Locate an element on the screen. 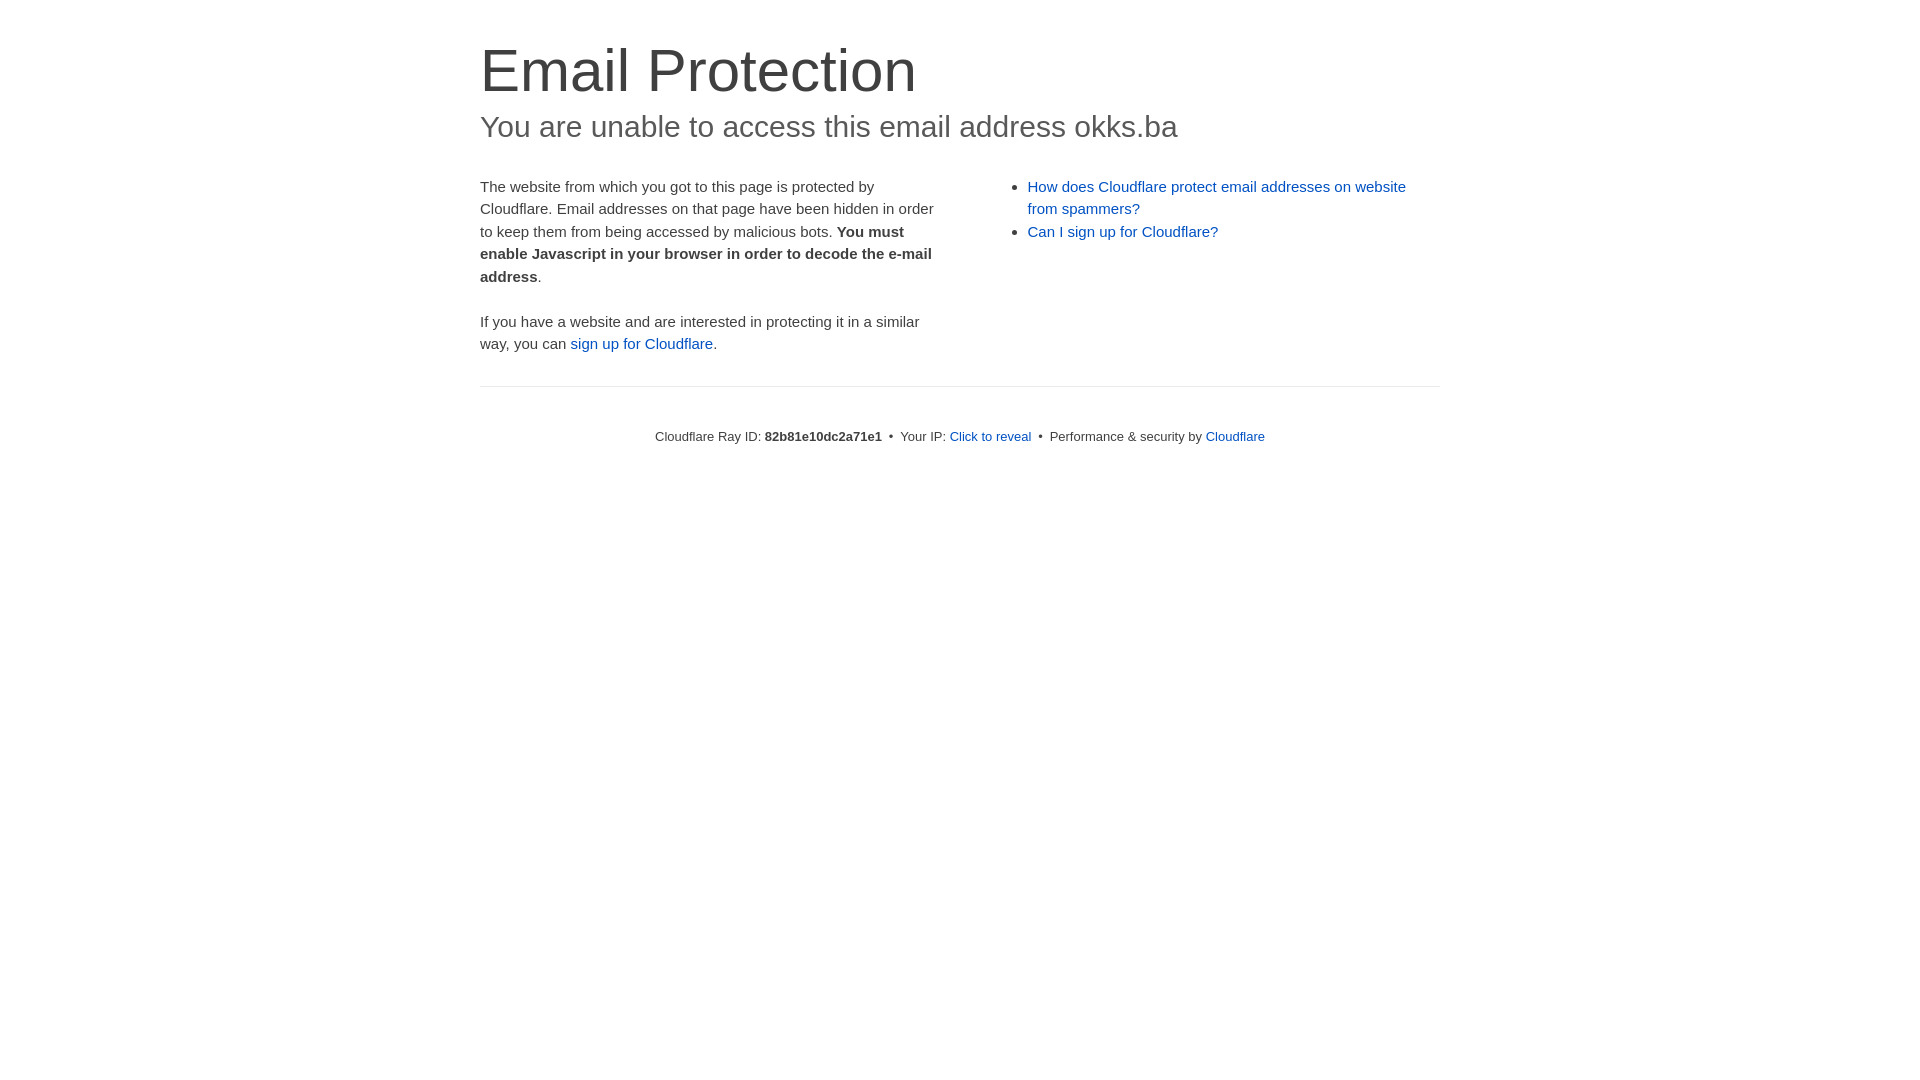 This screenshot has height=1080, width=1920. Cloudflare is located at coordinates (1236, 436).